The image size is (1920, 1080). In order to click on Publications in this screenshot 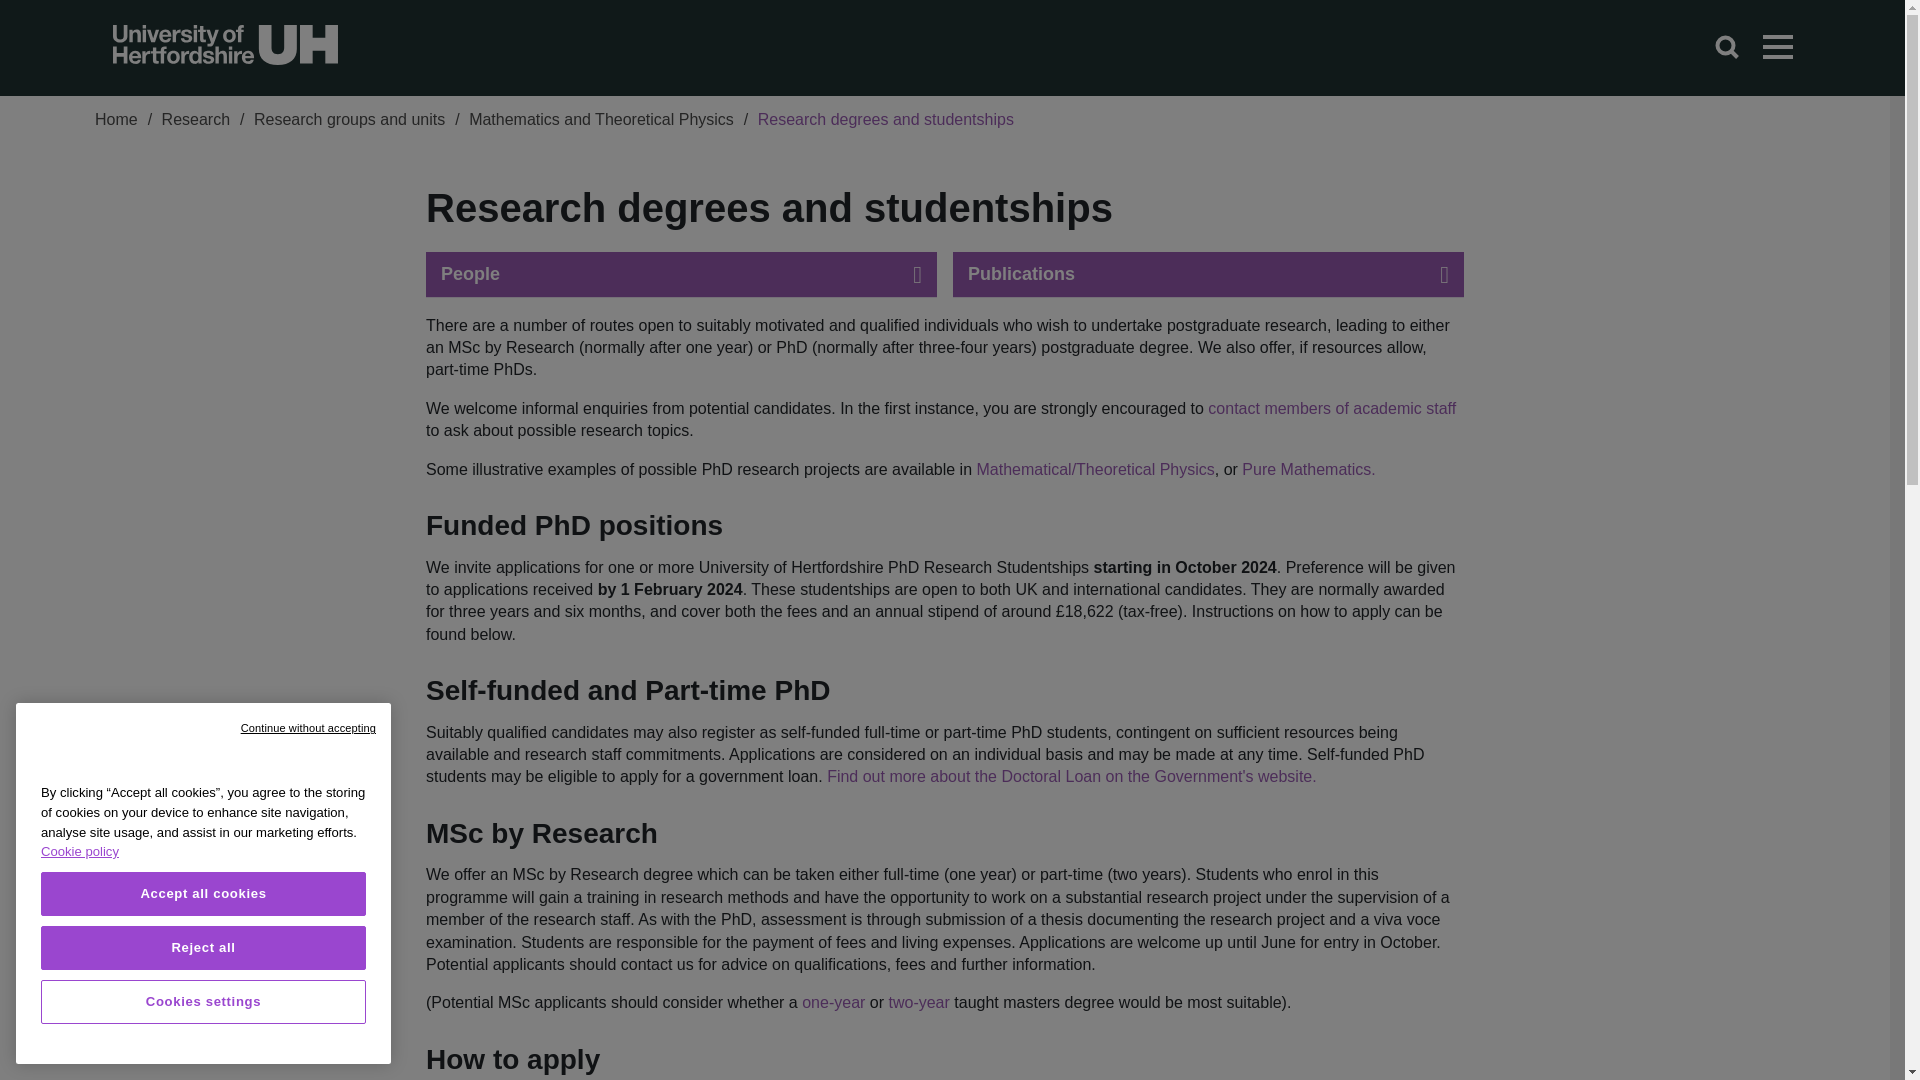, I will do `click(1208, 274)`.